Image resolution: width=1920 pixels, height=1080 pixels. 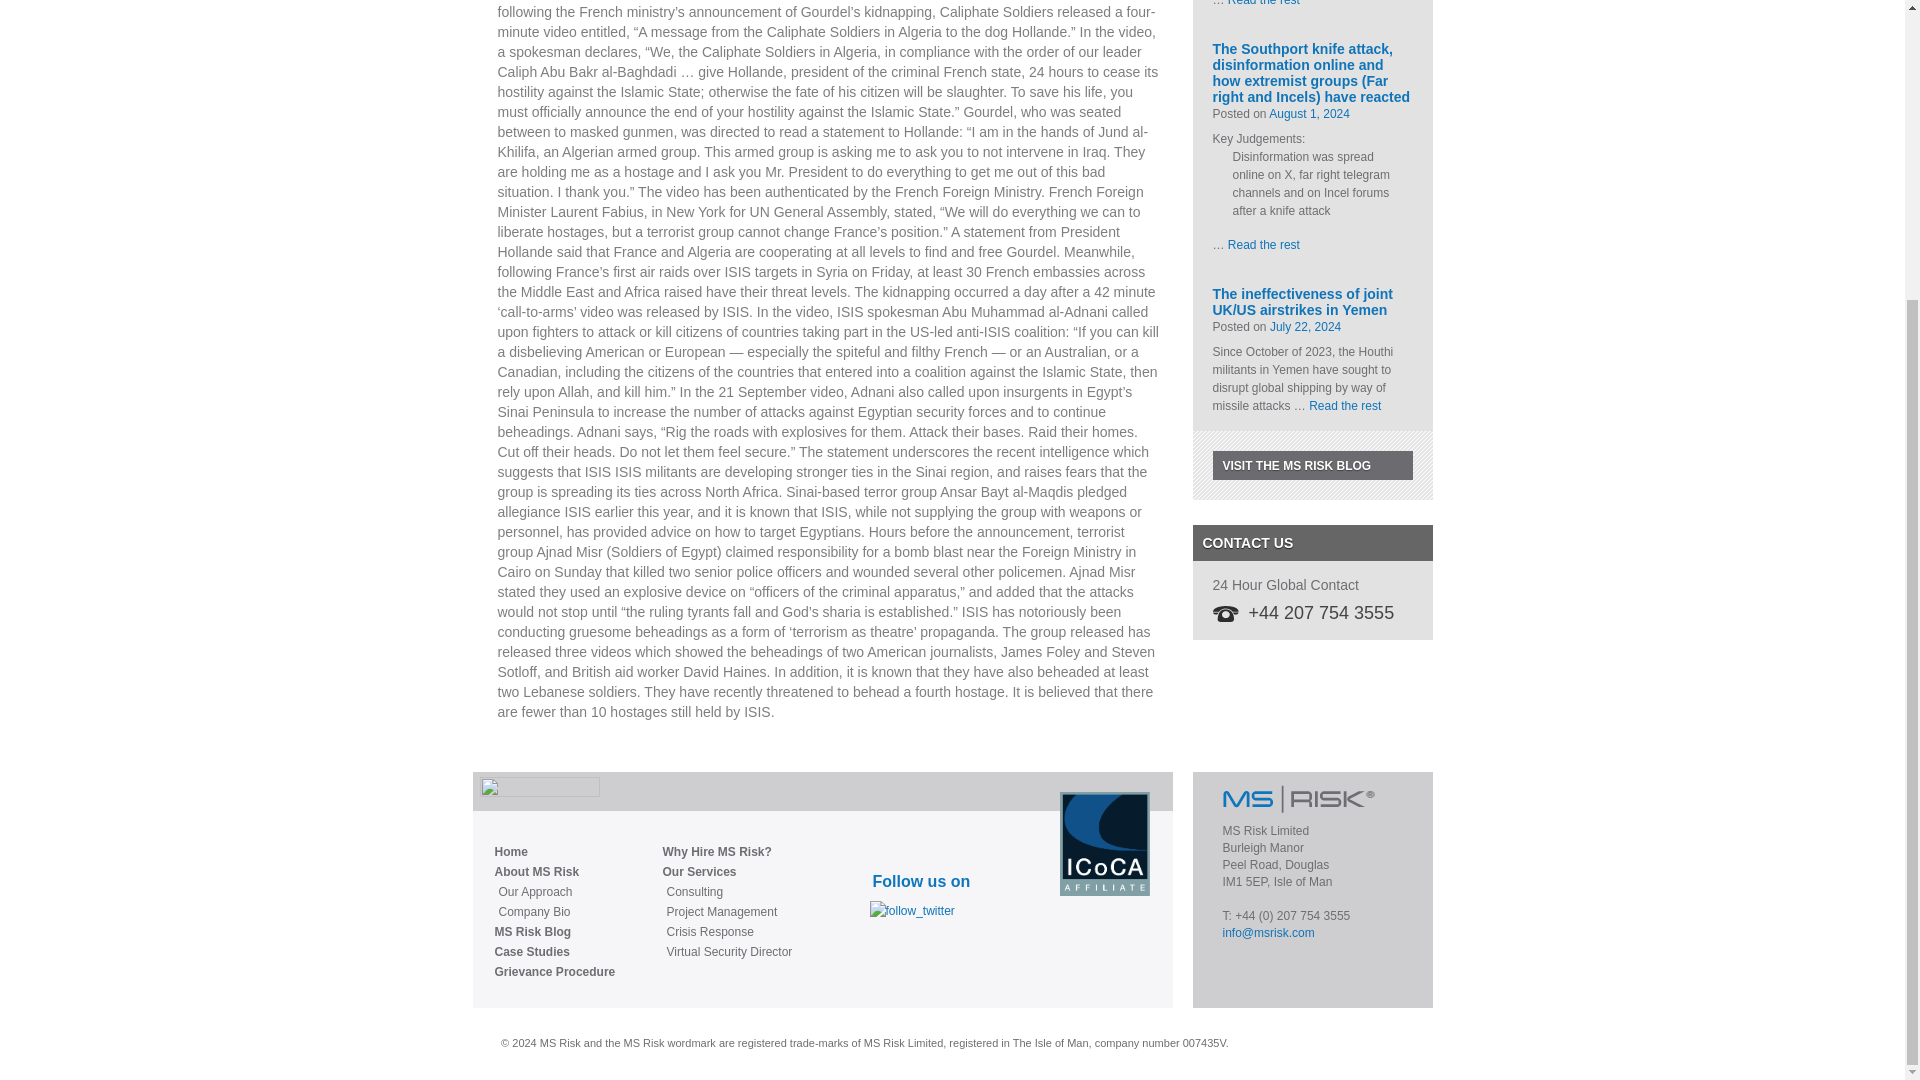 What do you see at coordinates (554, 952) in the screenshot?
I see `Case Studies` at bounding box center [554, 952].